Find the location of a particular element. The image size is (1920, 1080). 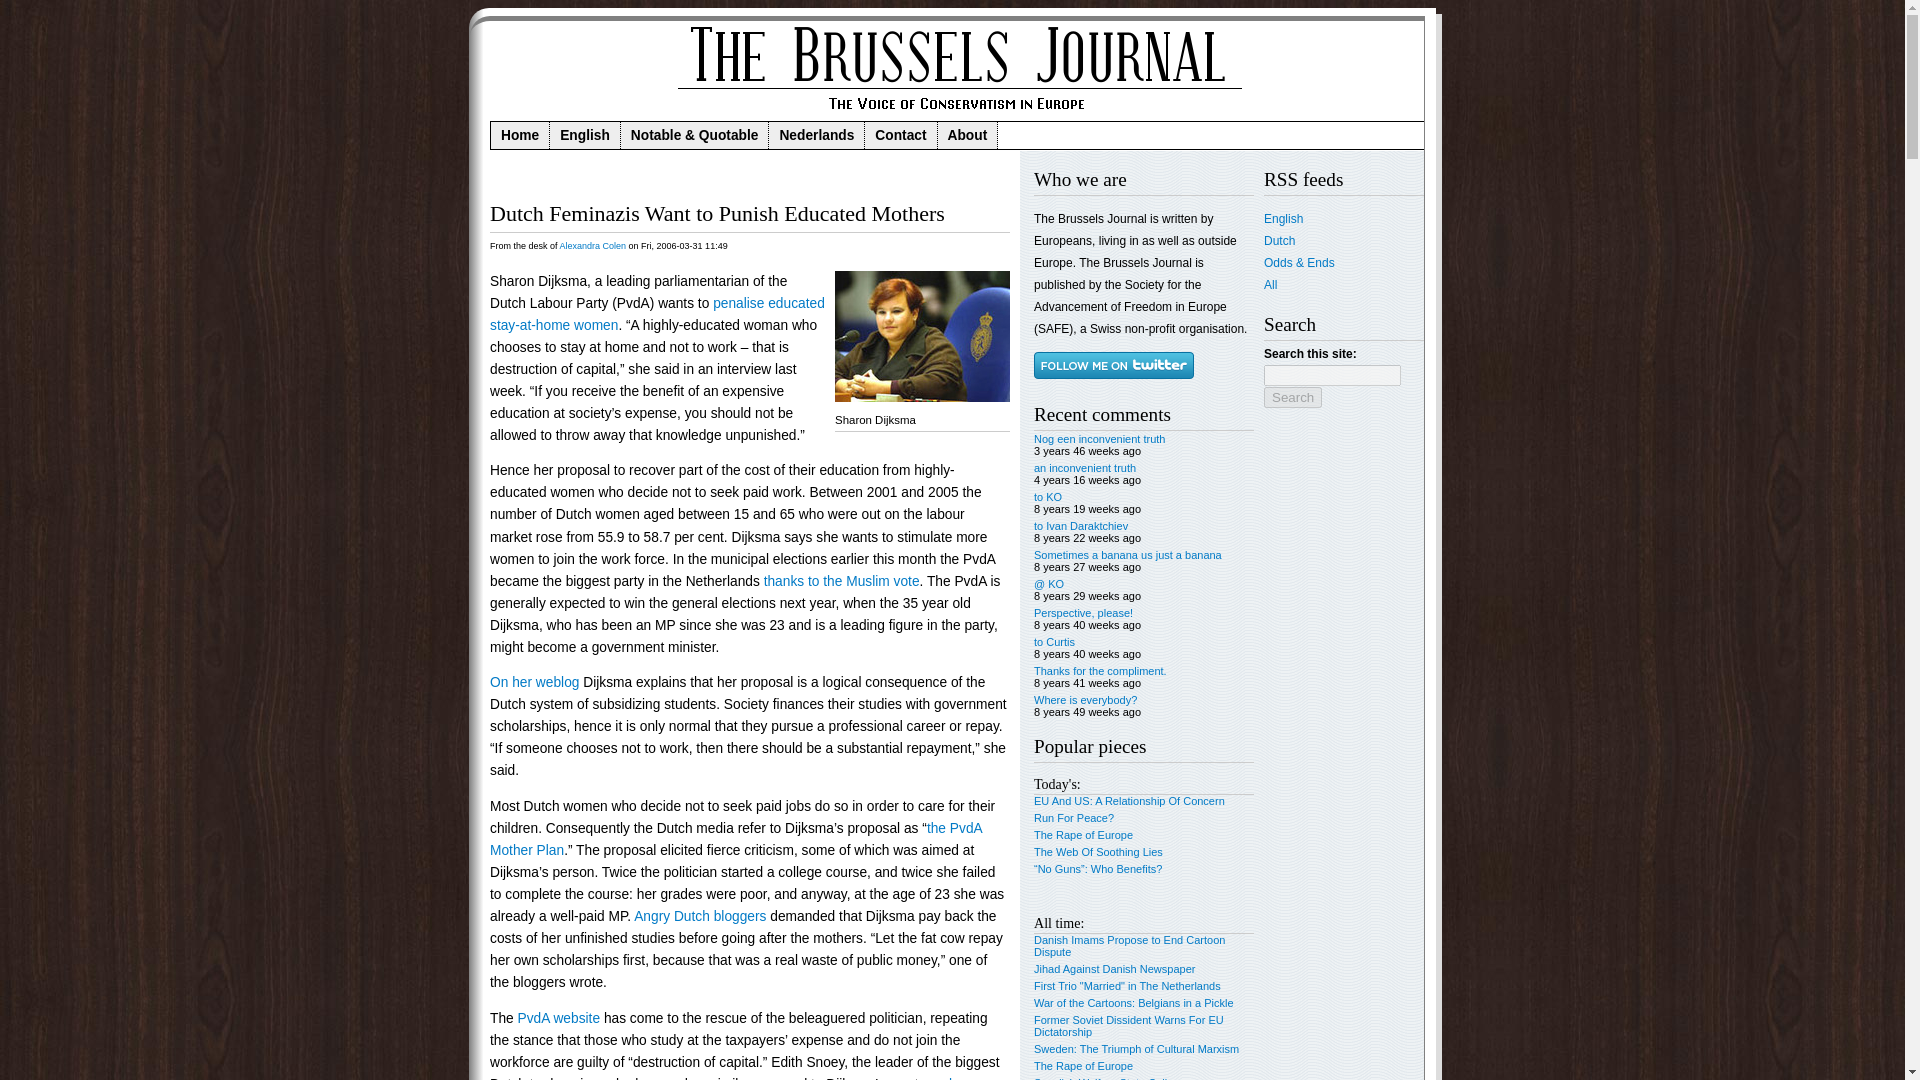

Nederlands is located at coordinates (817, 136).